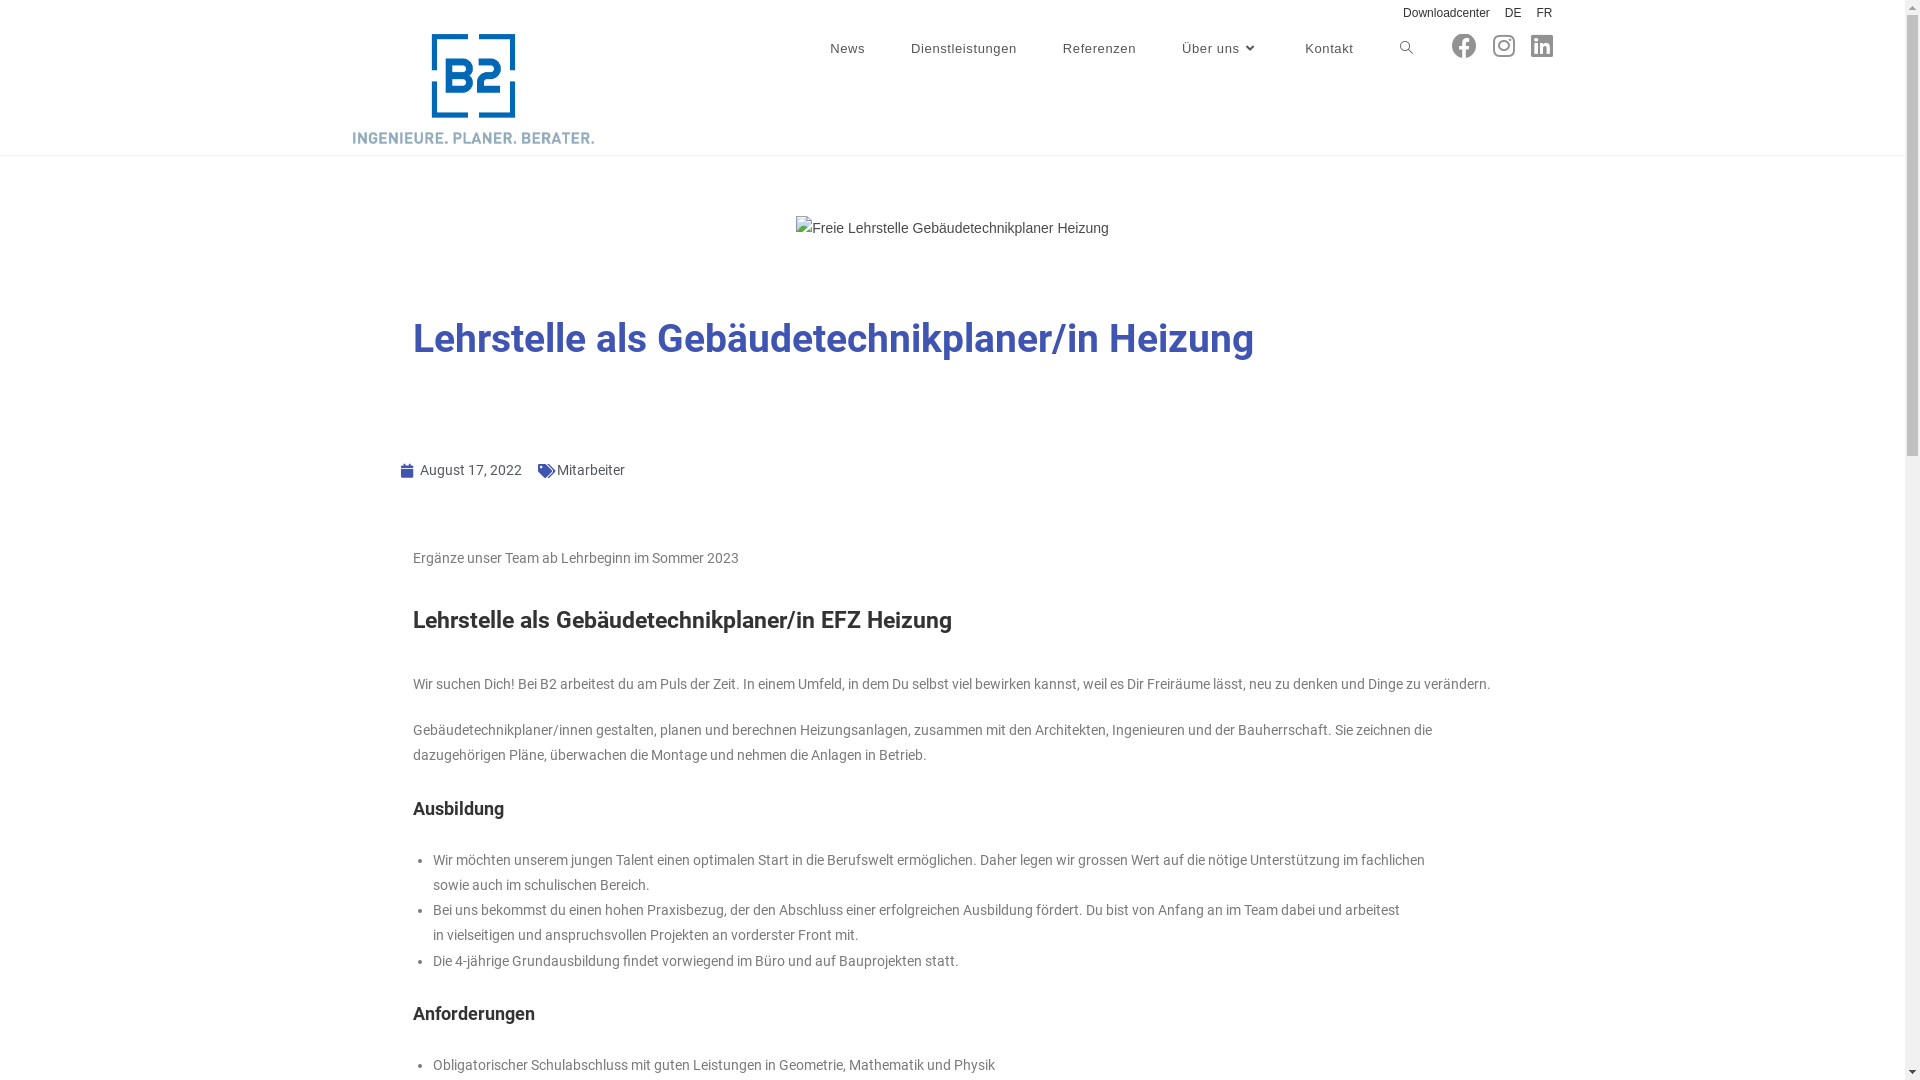 Image resolution: width=1920 pixels, height=1080 pixels. What do you see at coordinates (1544, 14) in the screenshot?
I see `FR` at bounding box center [1544, 14].